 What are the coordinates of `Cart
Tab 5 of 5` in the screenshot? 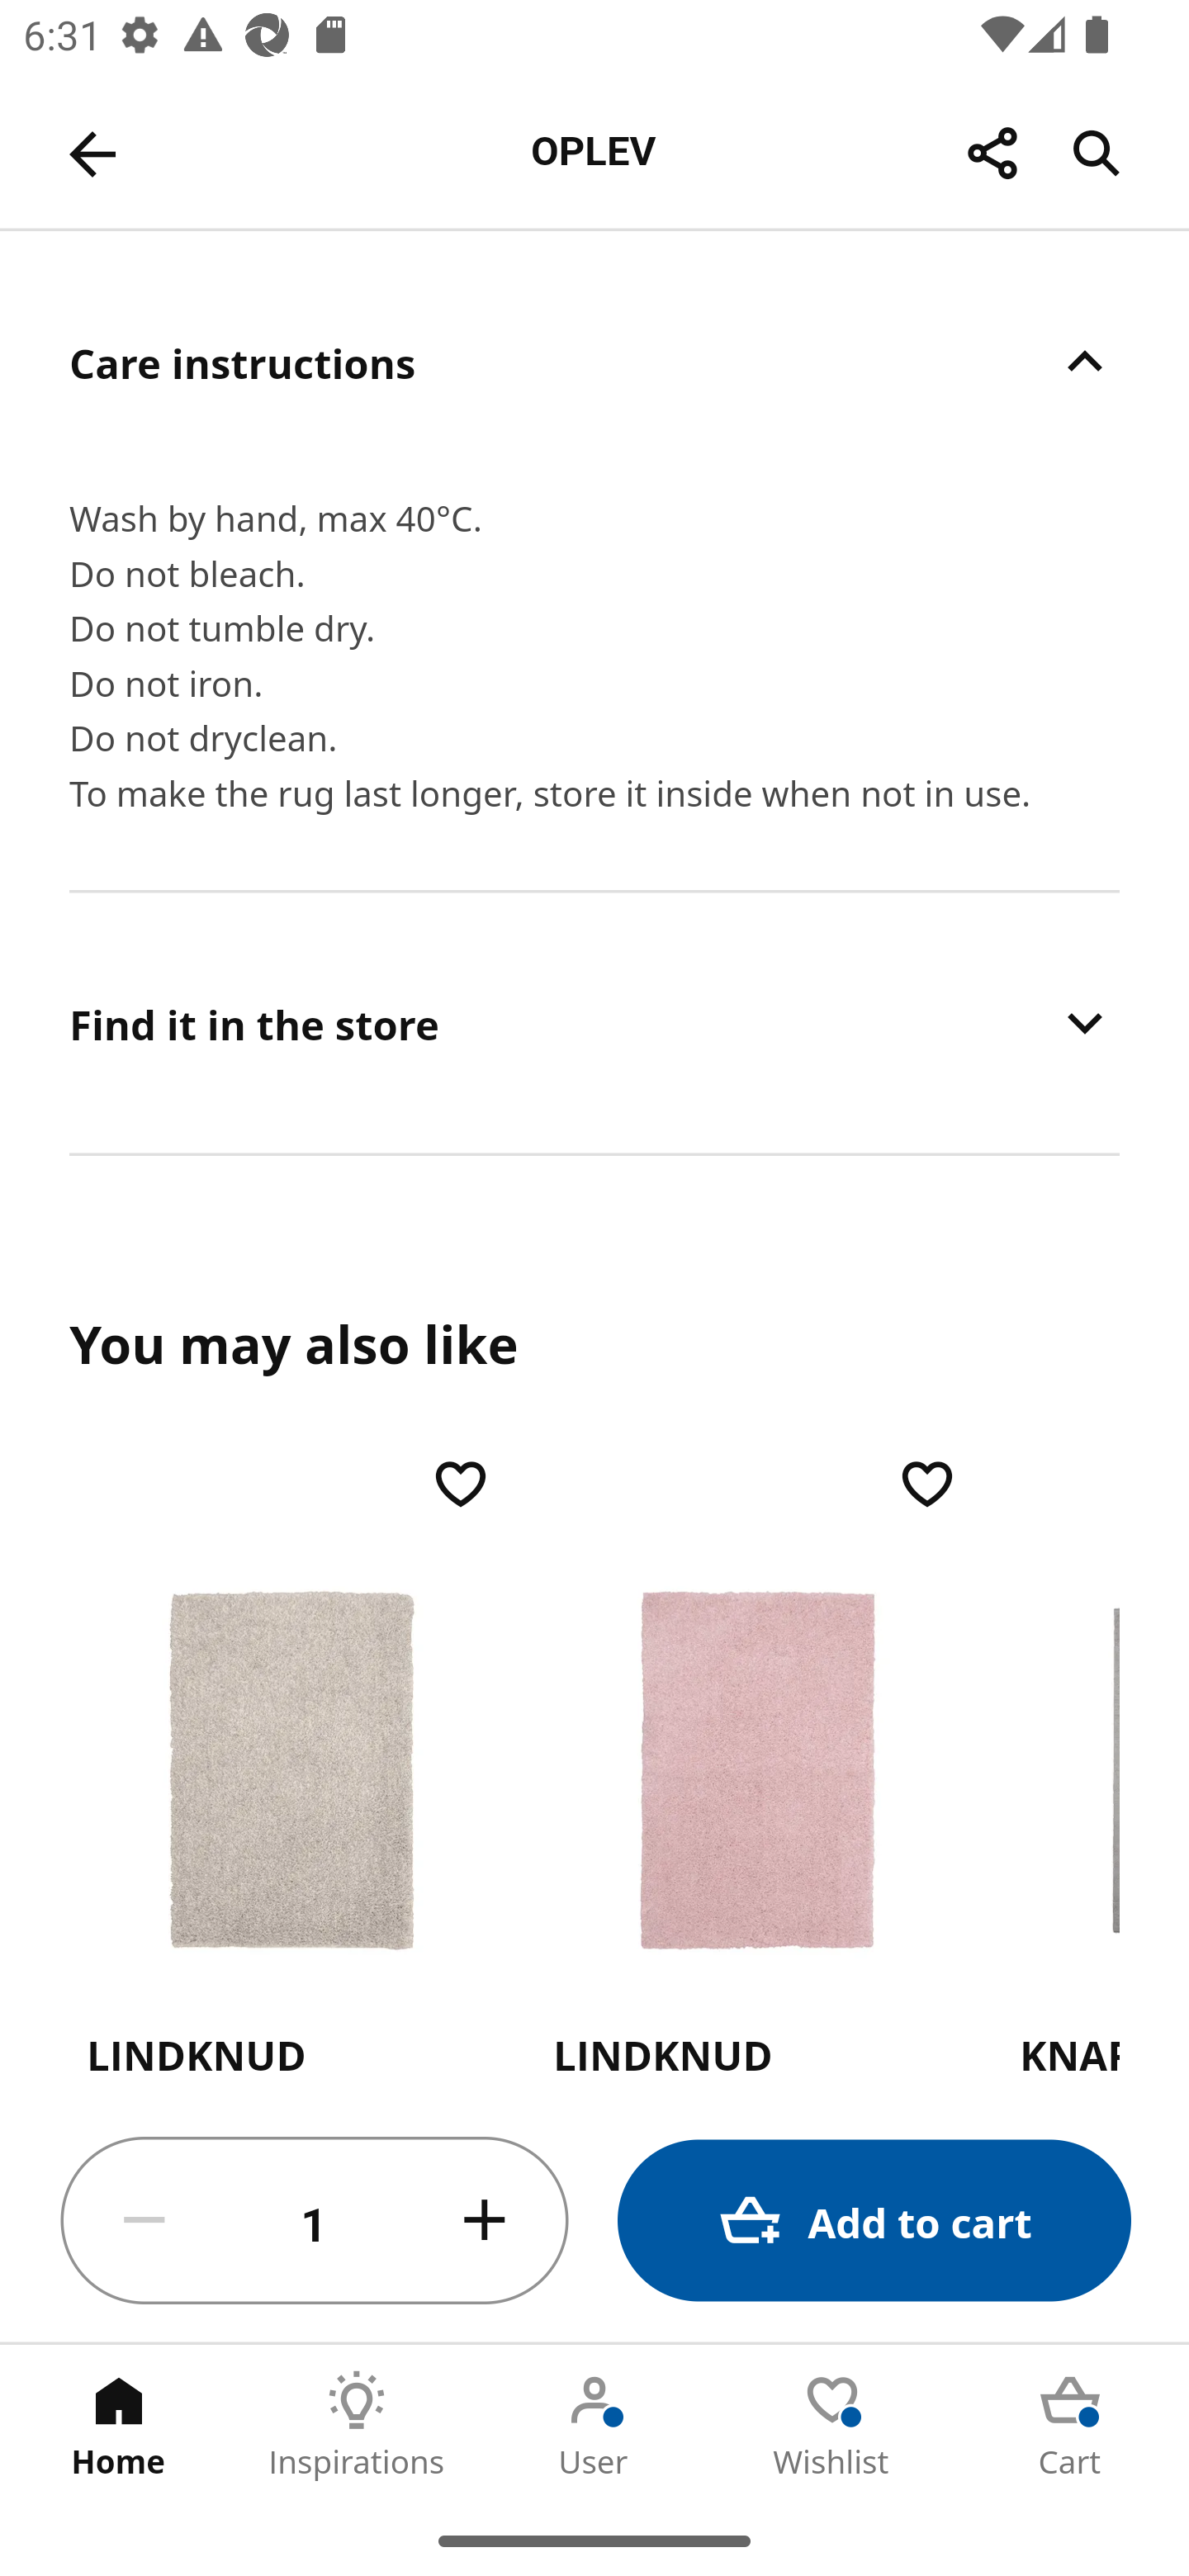 It's located at (1070, 2425).